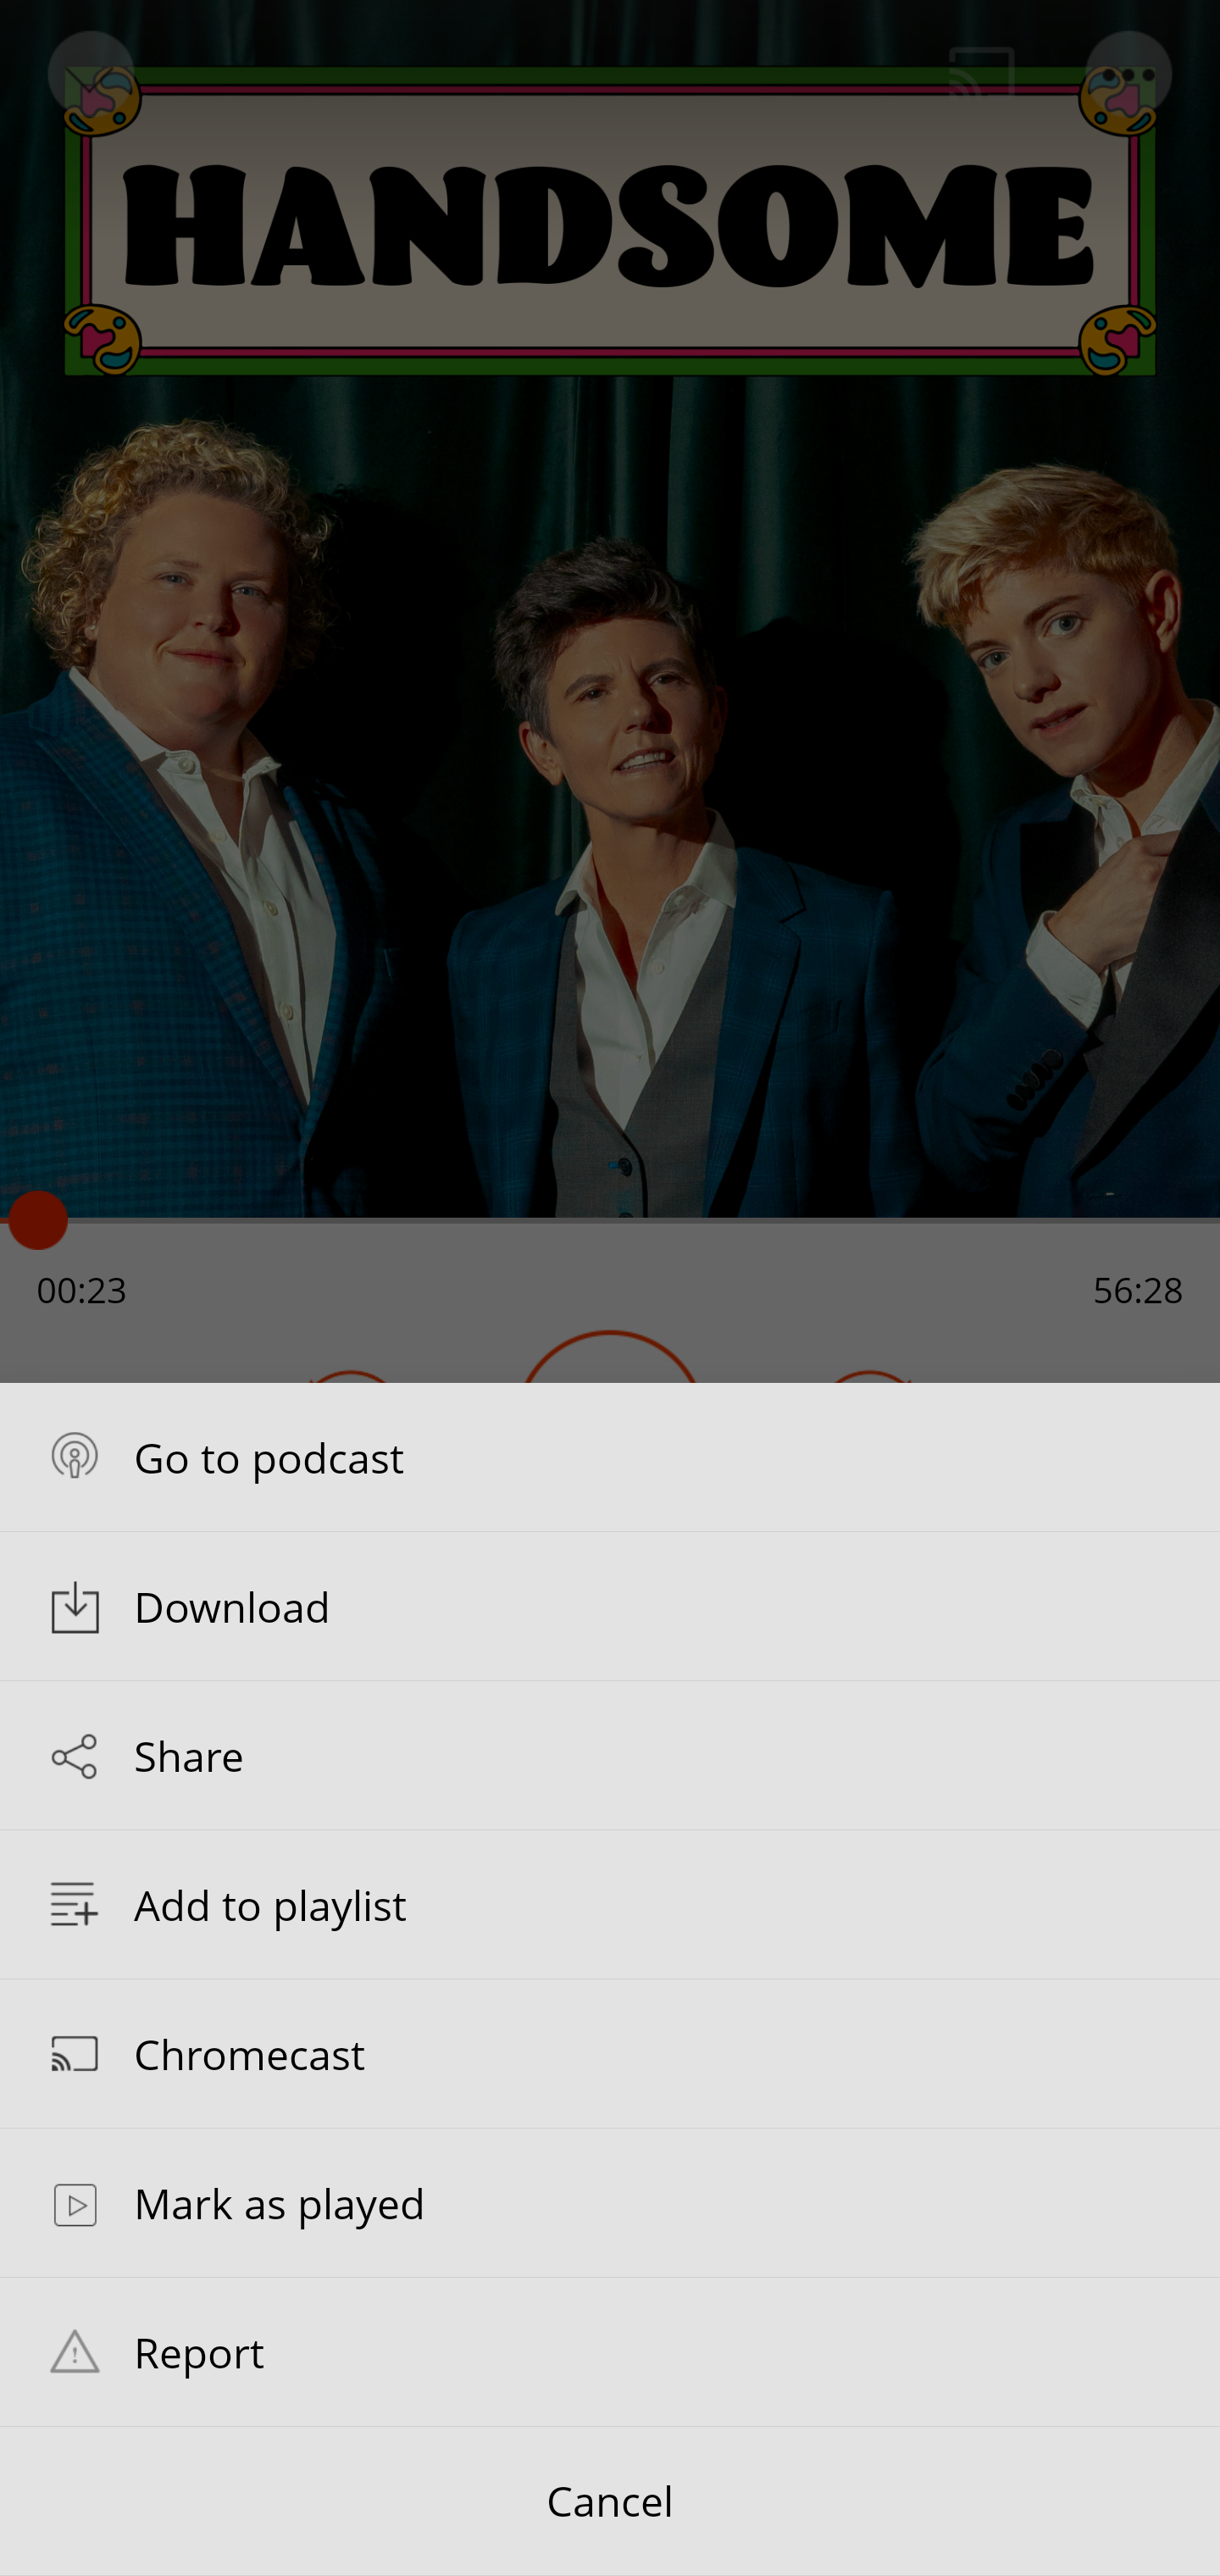  I want to click on Cancel, so click(610, 2501).